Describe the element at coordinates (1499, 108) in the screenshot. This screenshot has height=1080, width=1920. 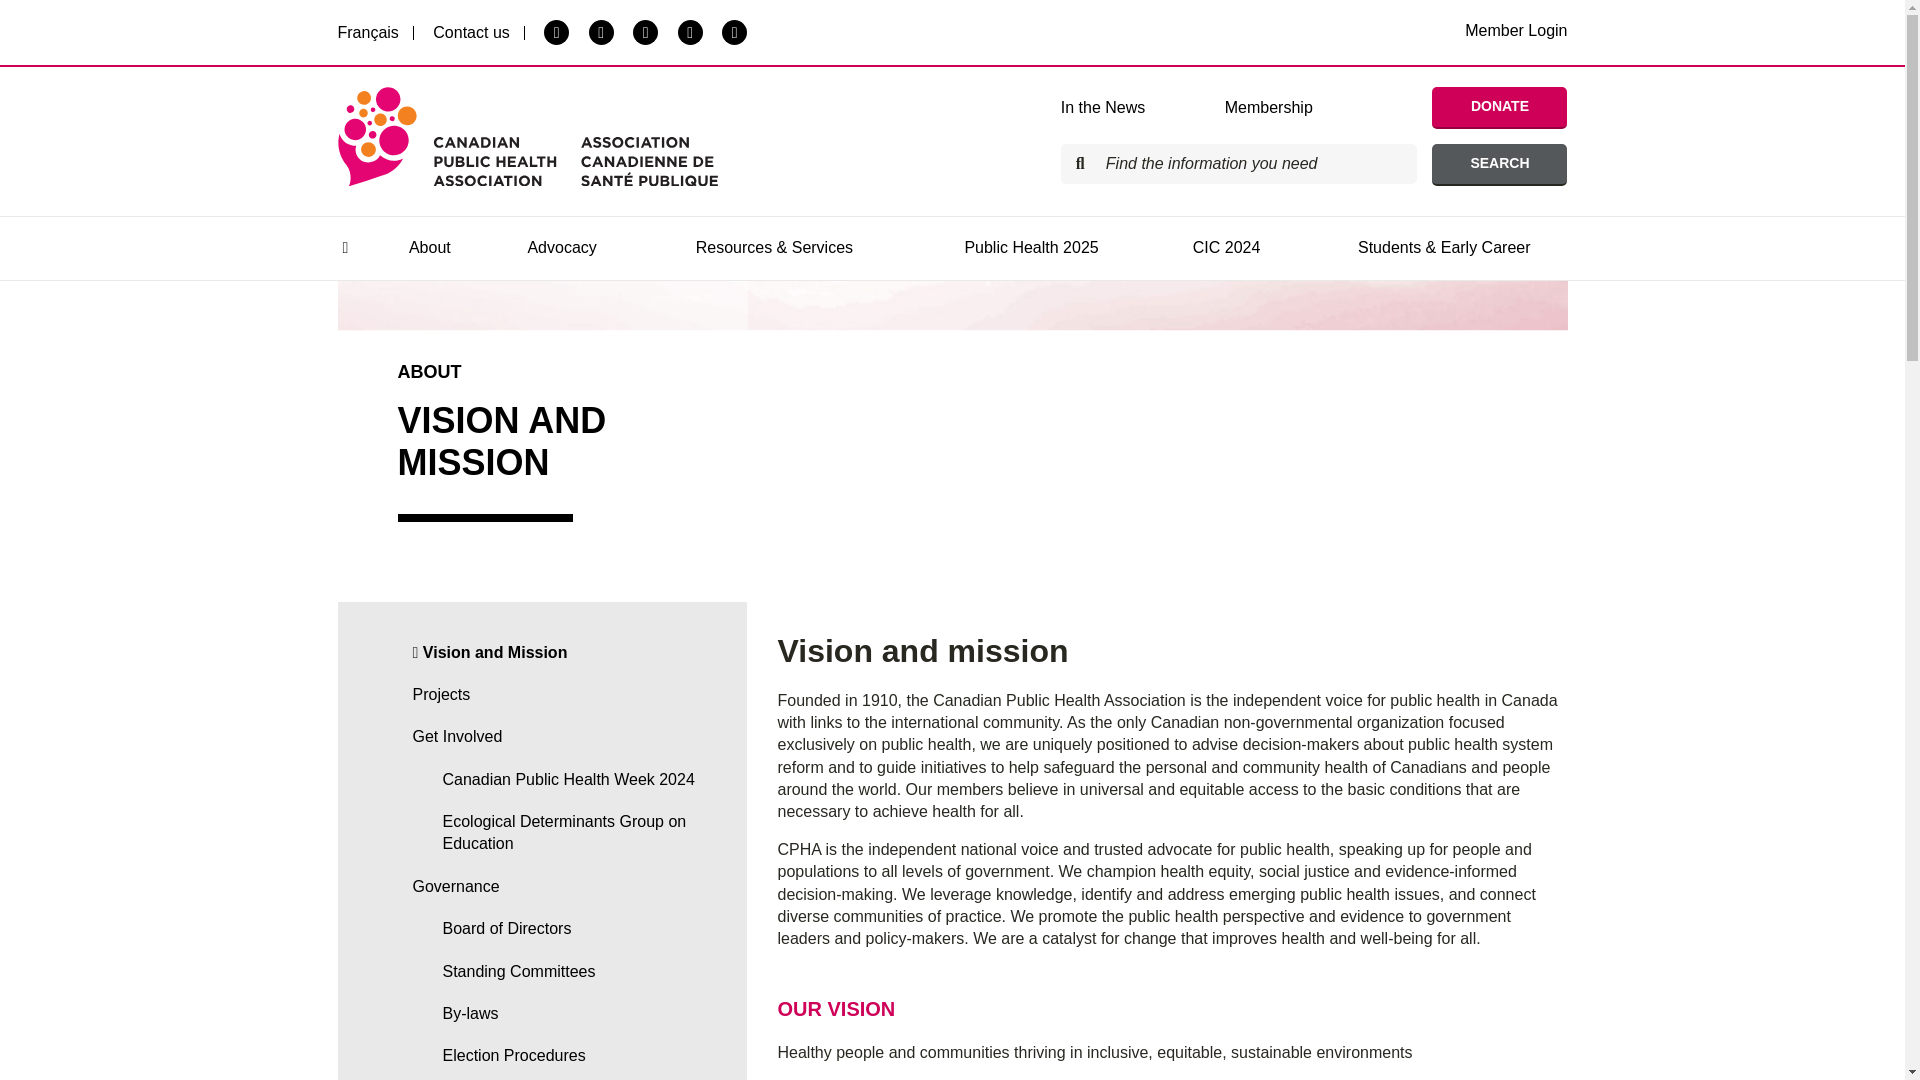
I see `DONATE` at that location.